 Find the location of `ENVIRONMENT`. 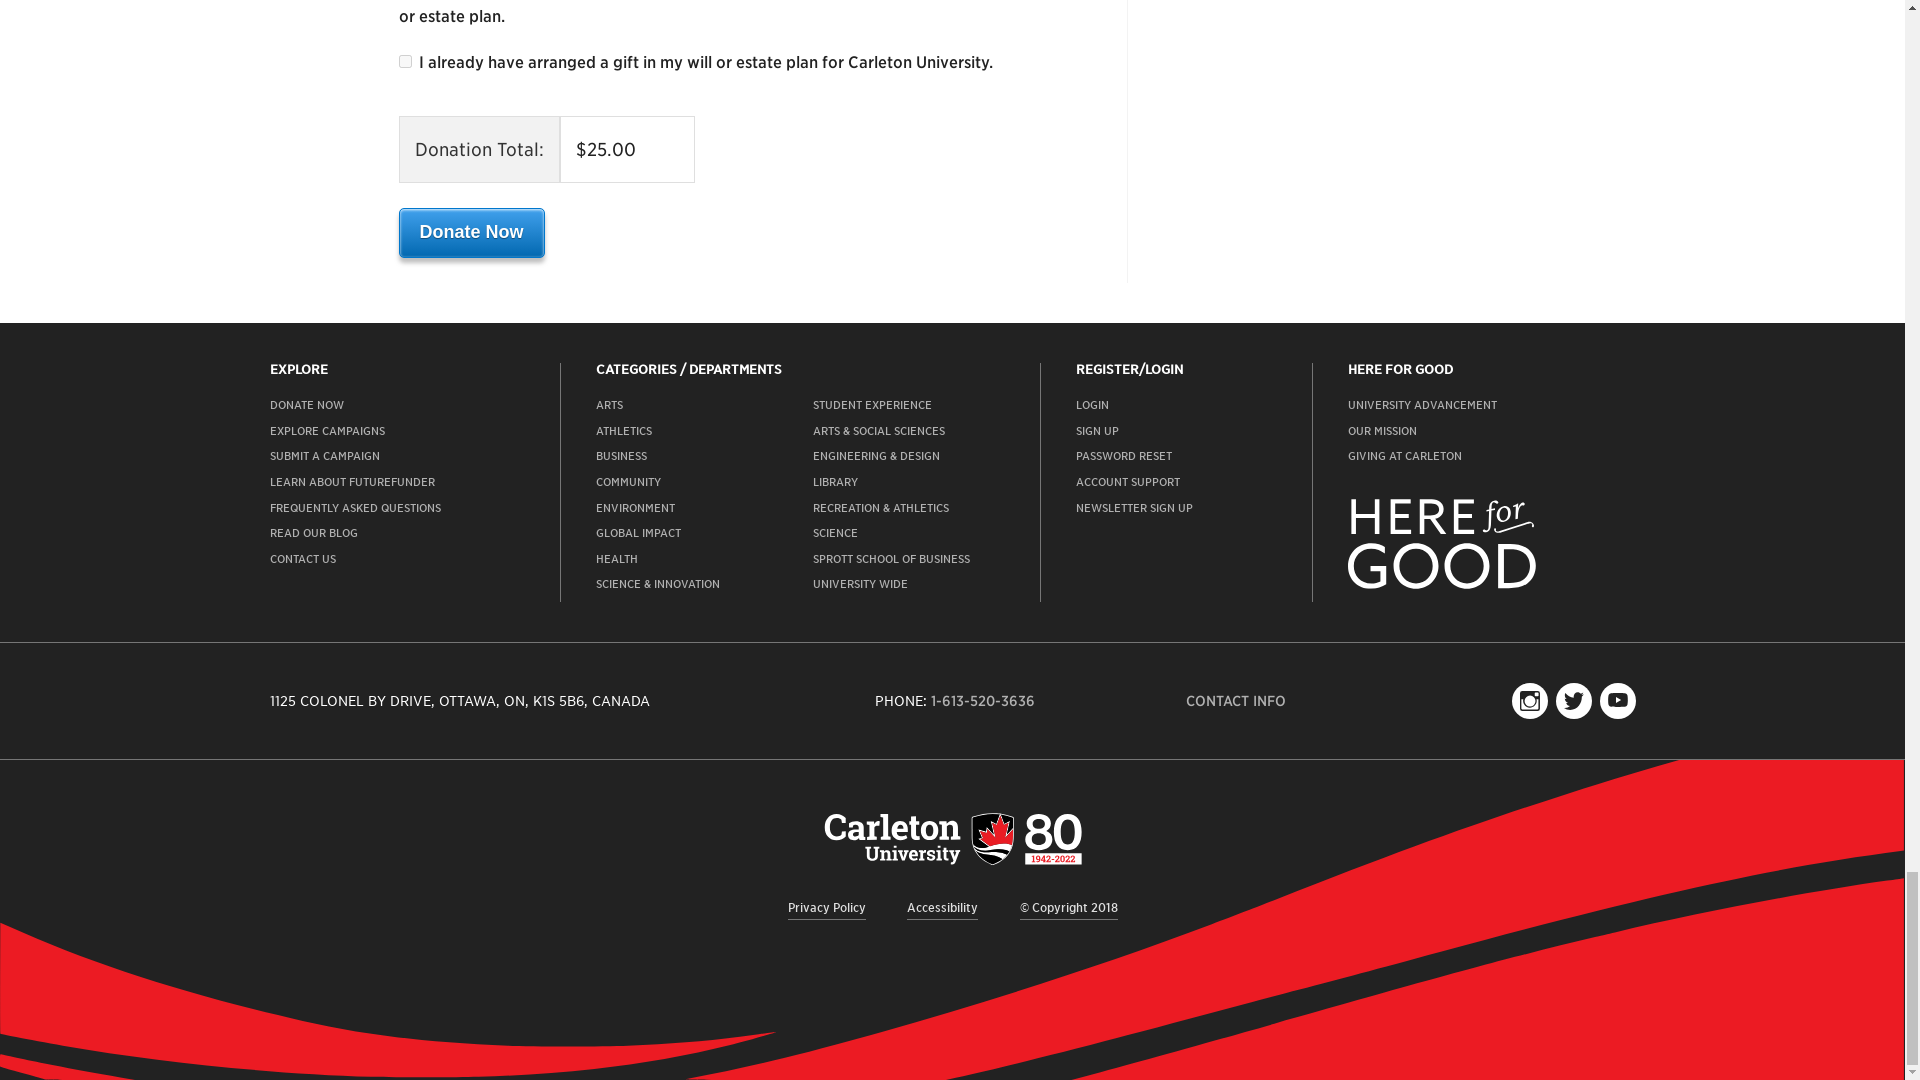

ENVIRONMENT is located at coordinates (635, 508).